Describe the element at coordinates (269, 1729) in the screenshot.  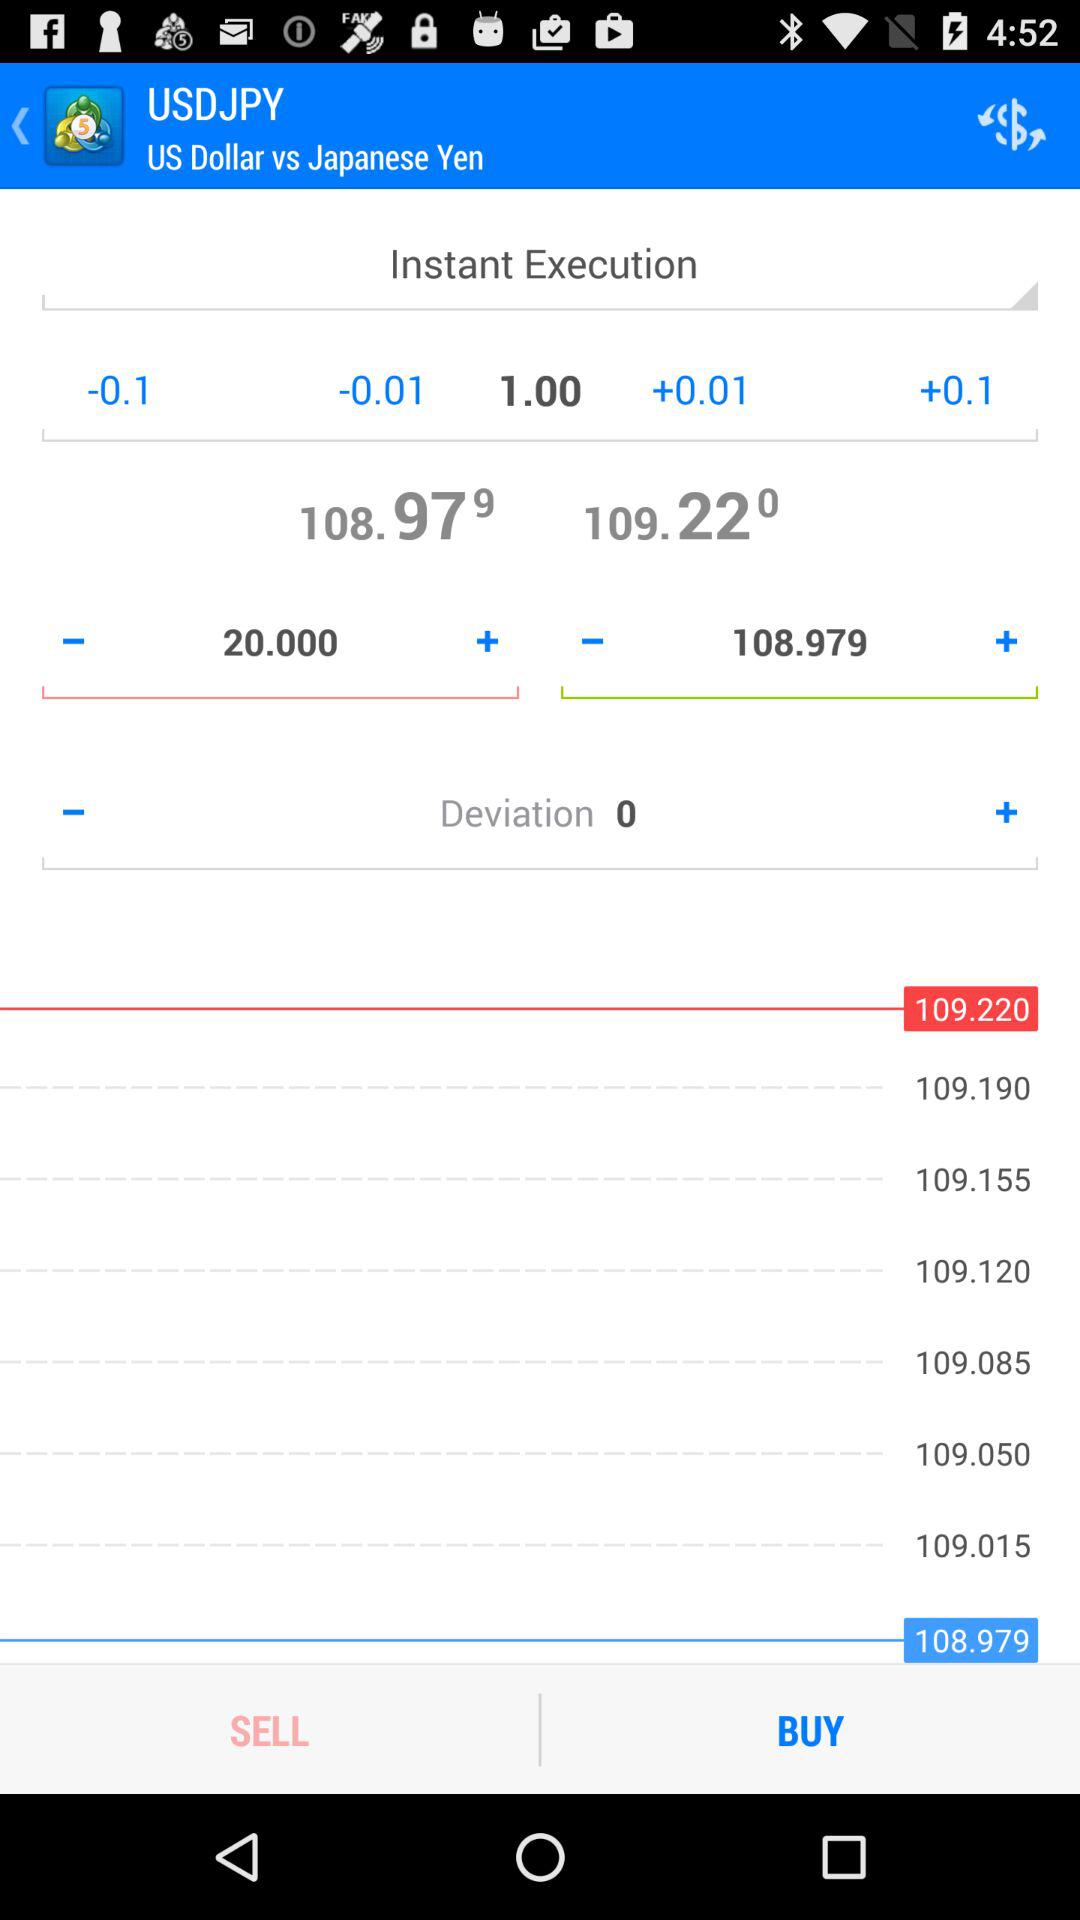
I see `turn on sell at the bottom left corner` at that location.